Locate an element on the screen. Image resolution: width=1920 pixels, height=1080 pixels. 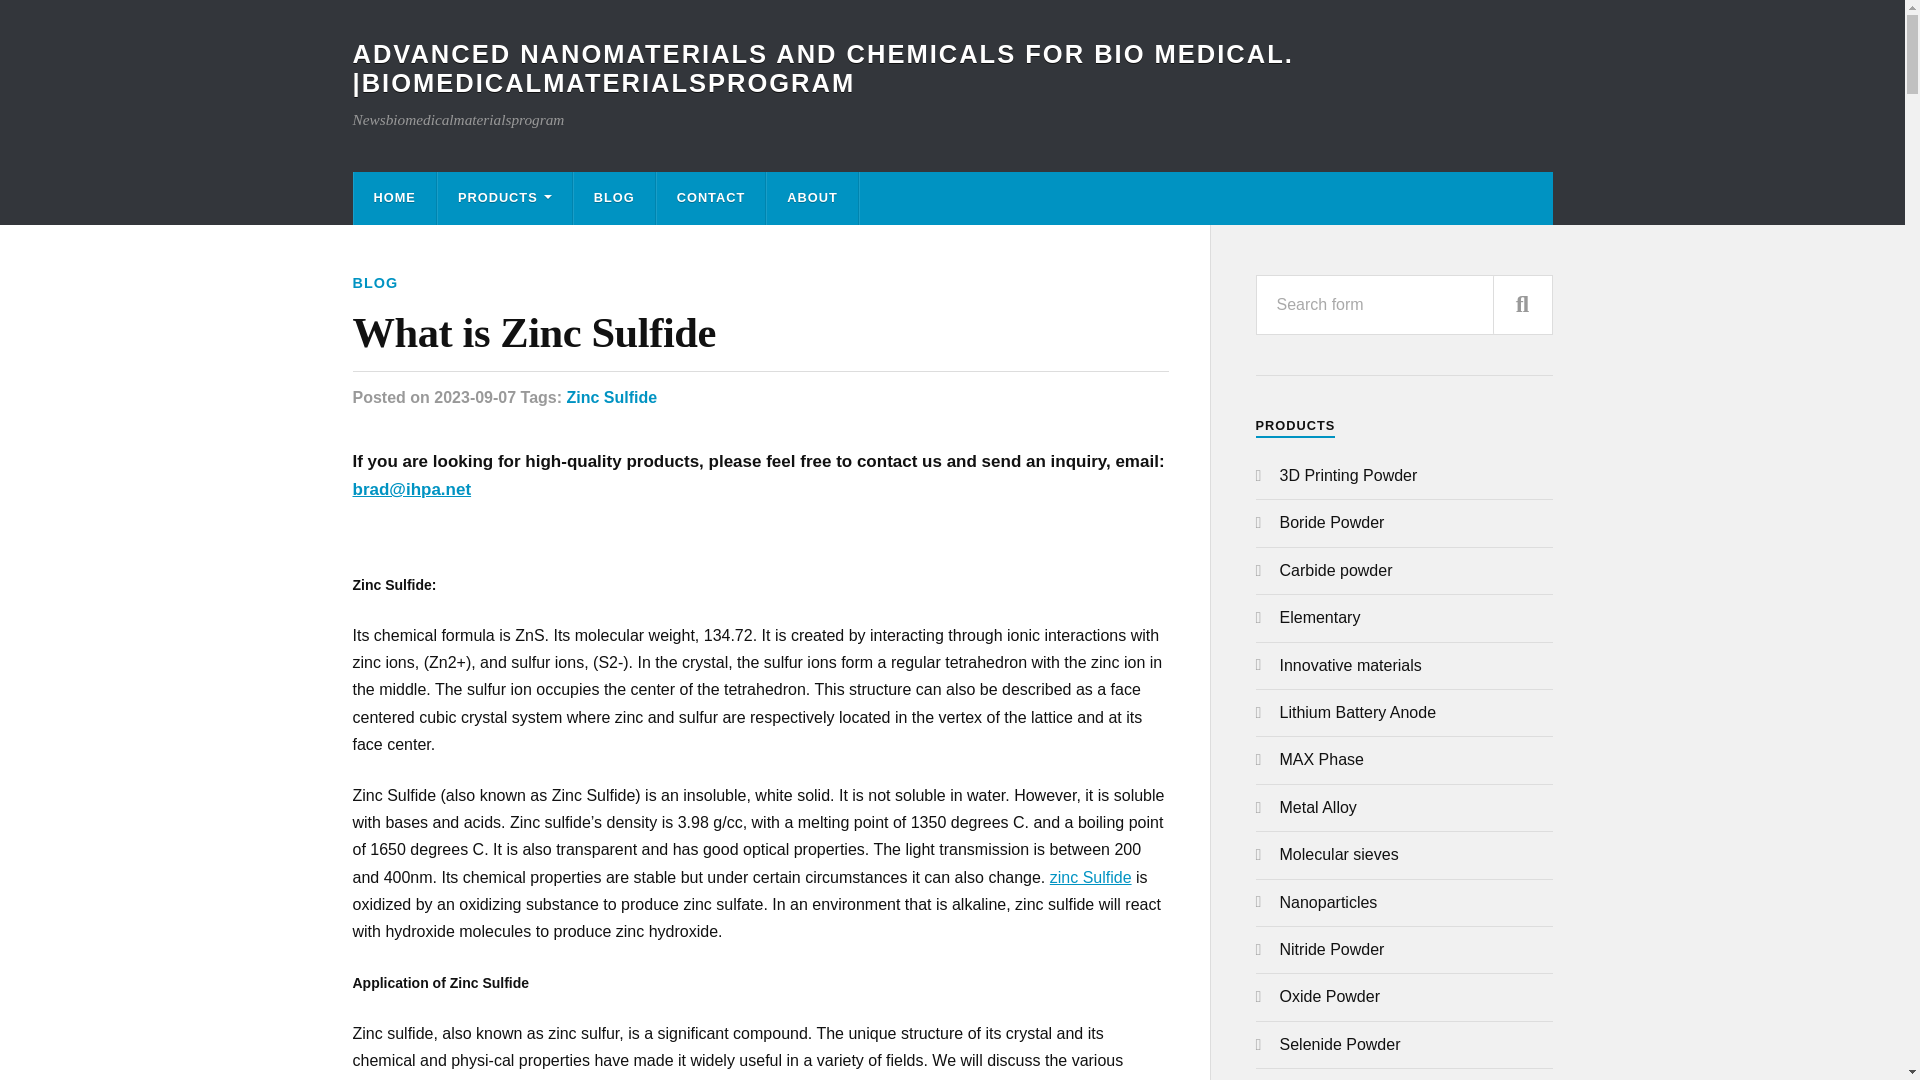
BLOG is located at coordinates (614, 198).